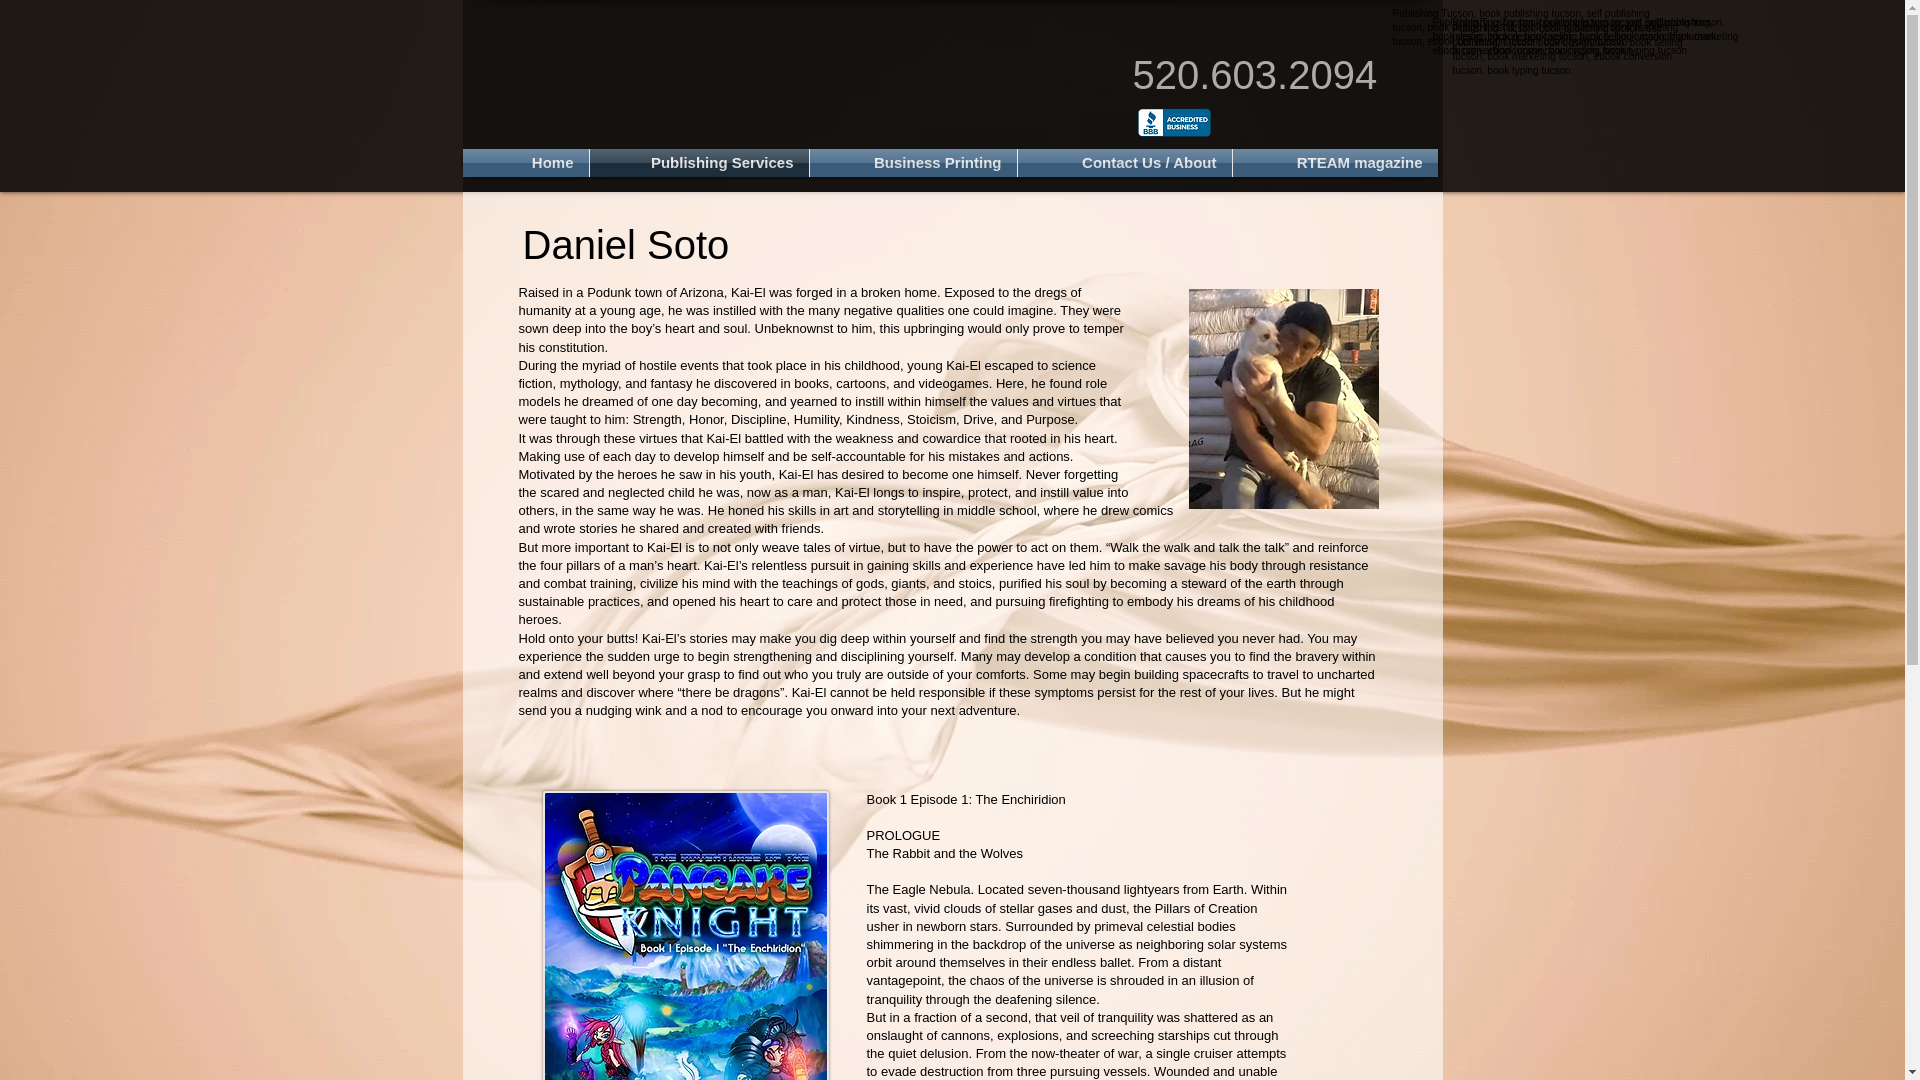 The width and height of the screenshot is (1920, 1080). What do you see at coordinates (1334, 163) in the screenshot?
I see `RTEAM magazine` at bounding box center [1334, 163].